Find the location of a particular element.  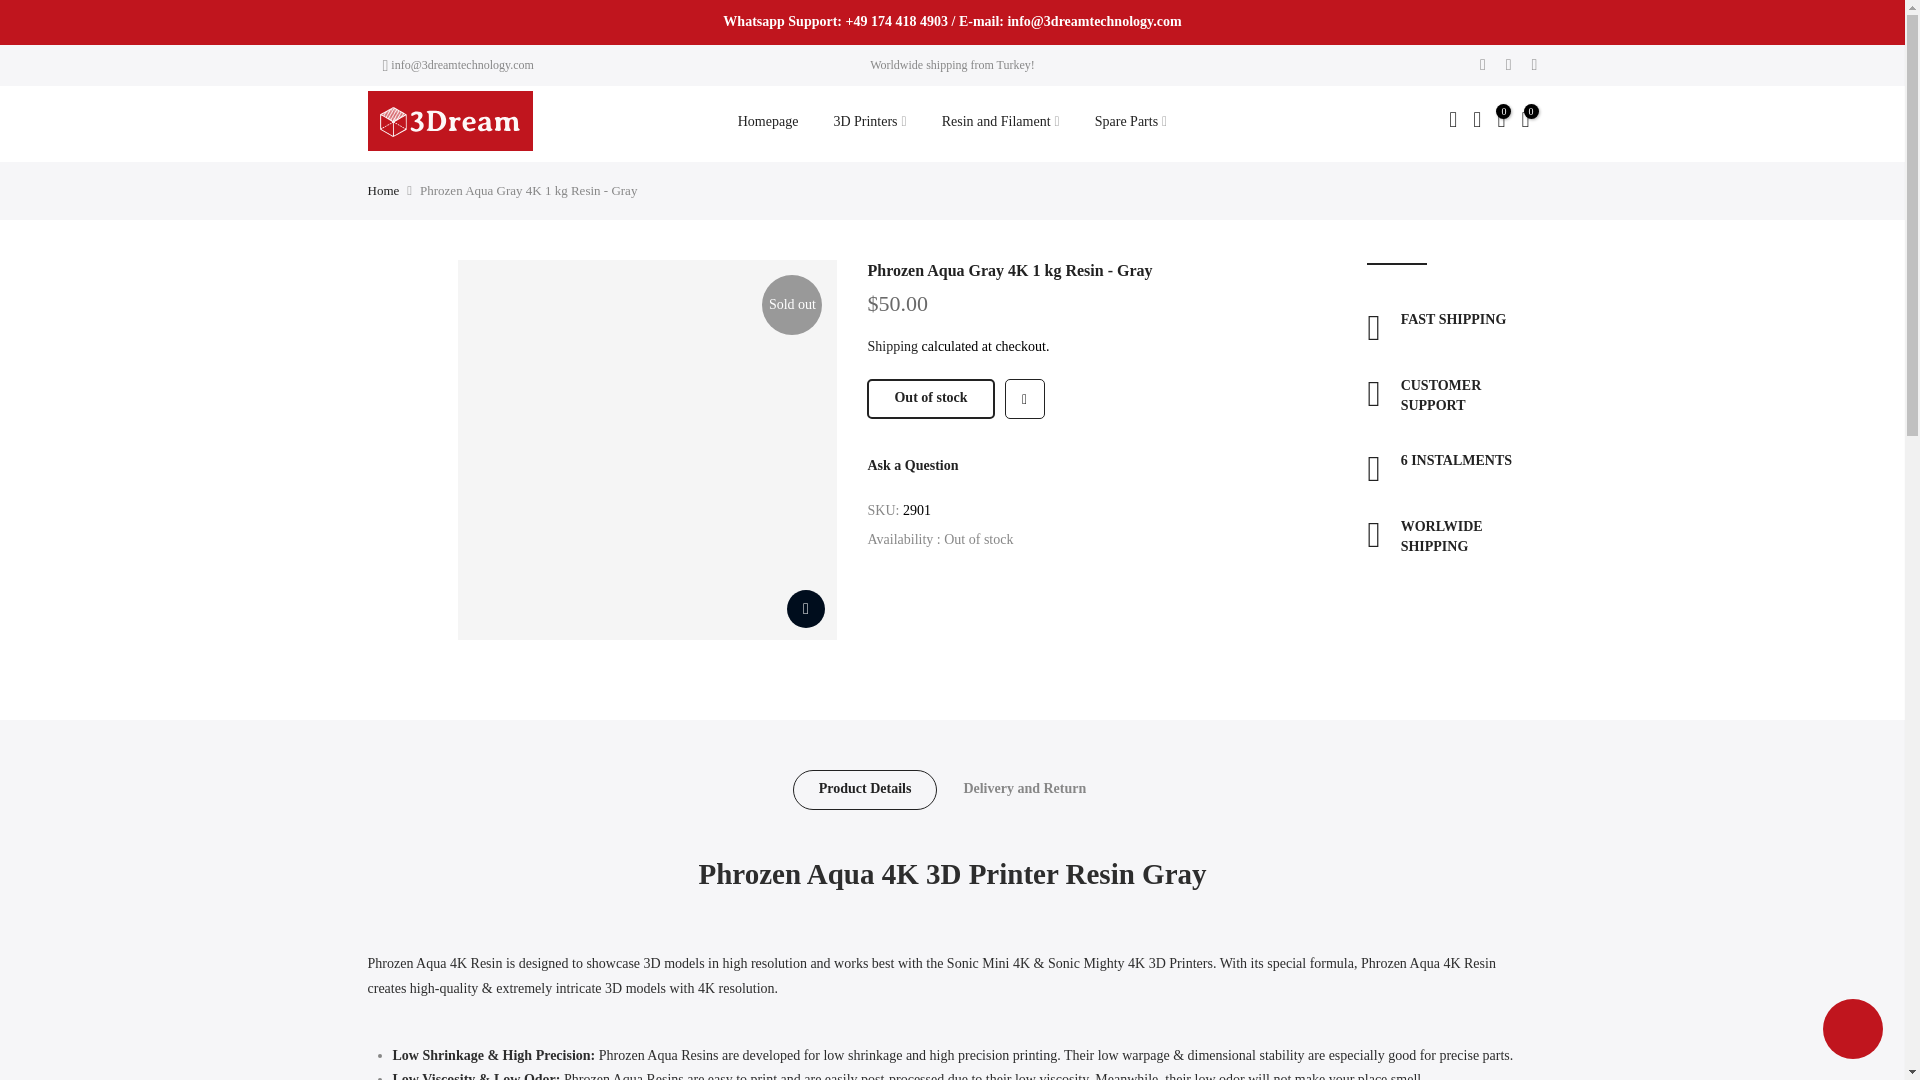

Shipping is located at coordinates (892, 346).